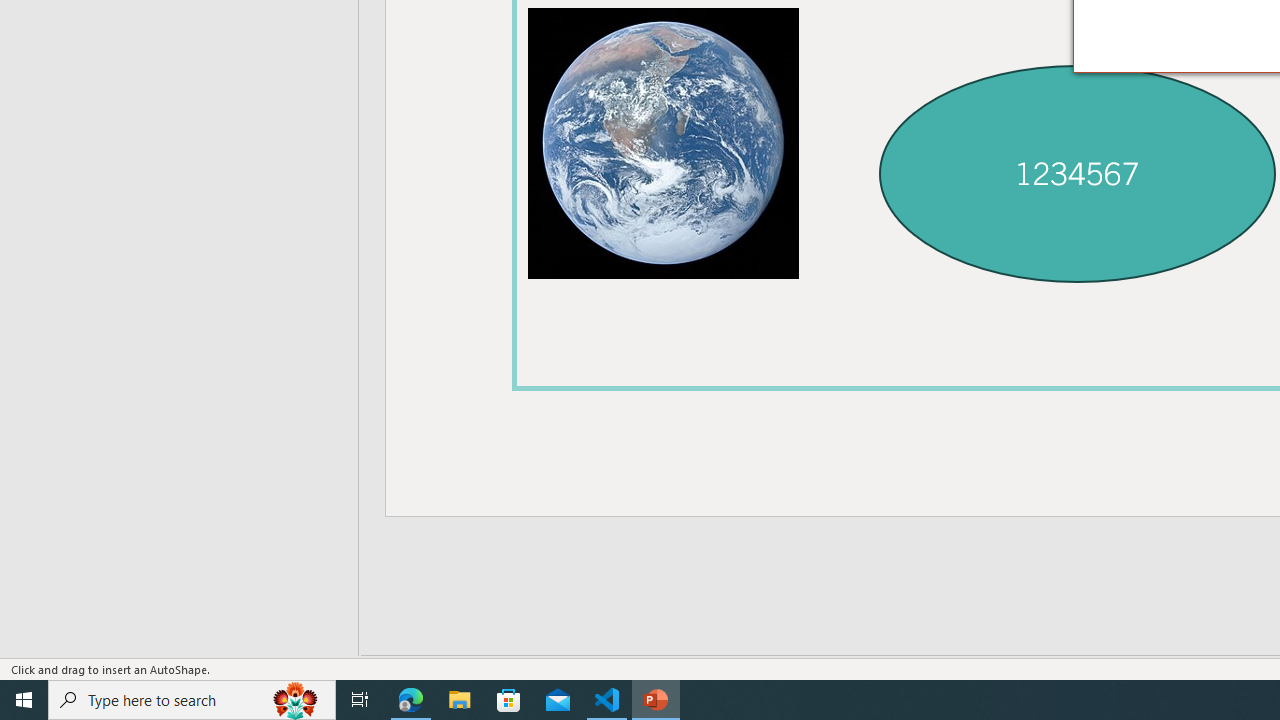 This screenshot has height=720, width=1280. What do you see at coordinates (24, 700) in the screenshot?
I see `Start` at bounding box center [24, 700].